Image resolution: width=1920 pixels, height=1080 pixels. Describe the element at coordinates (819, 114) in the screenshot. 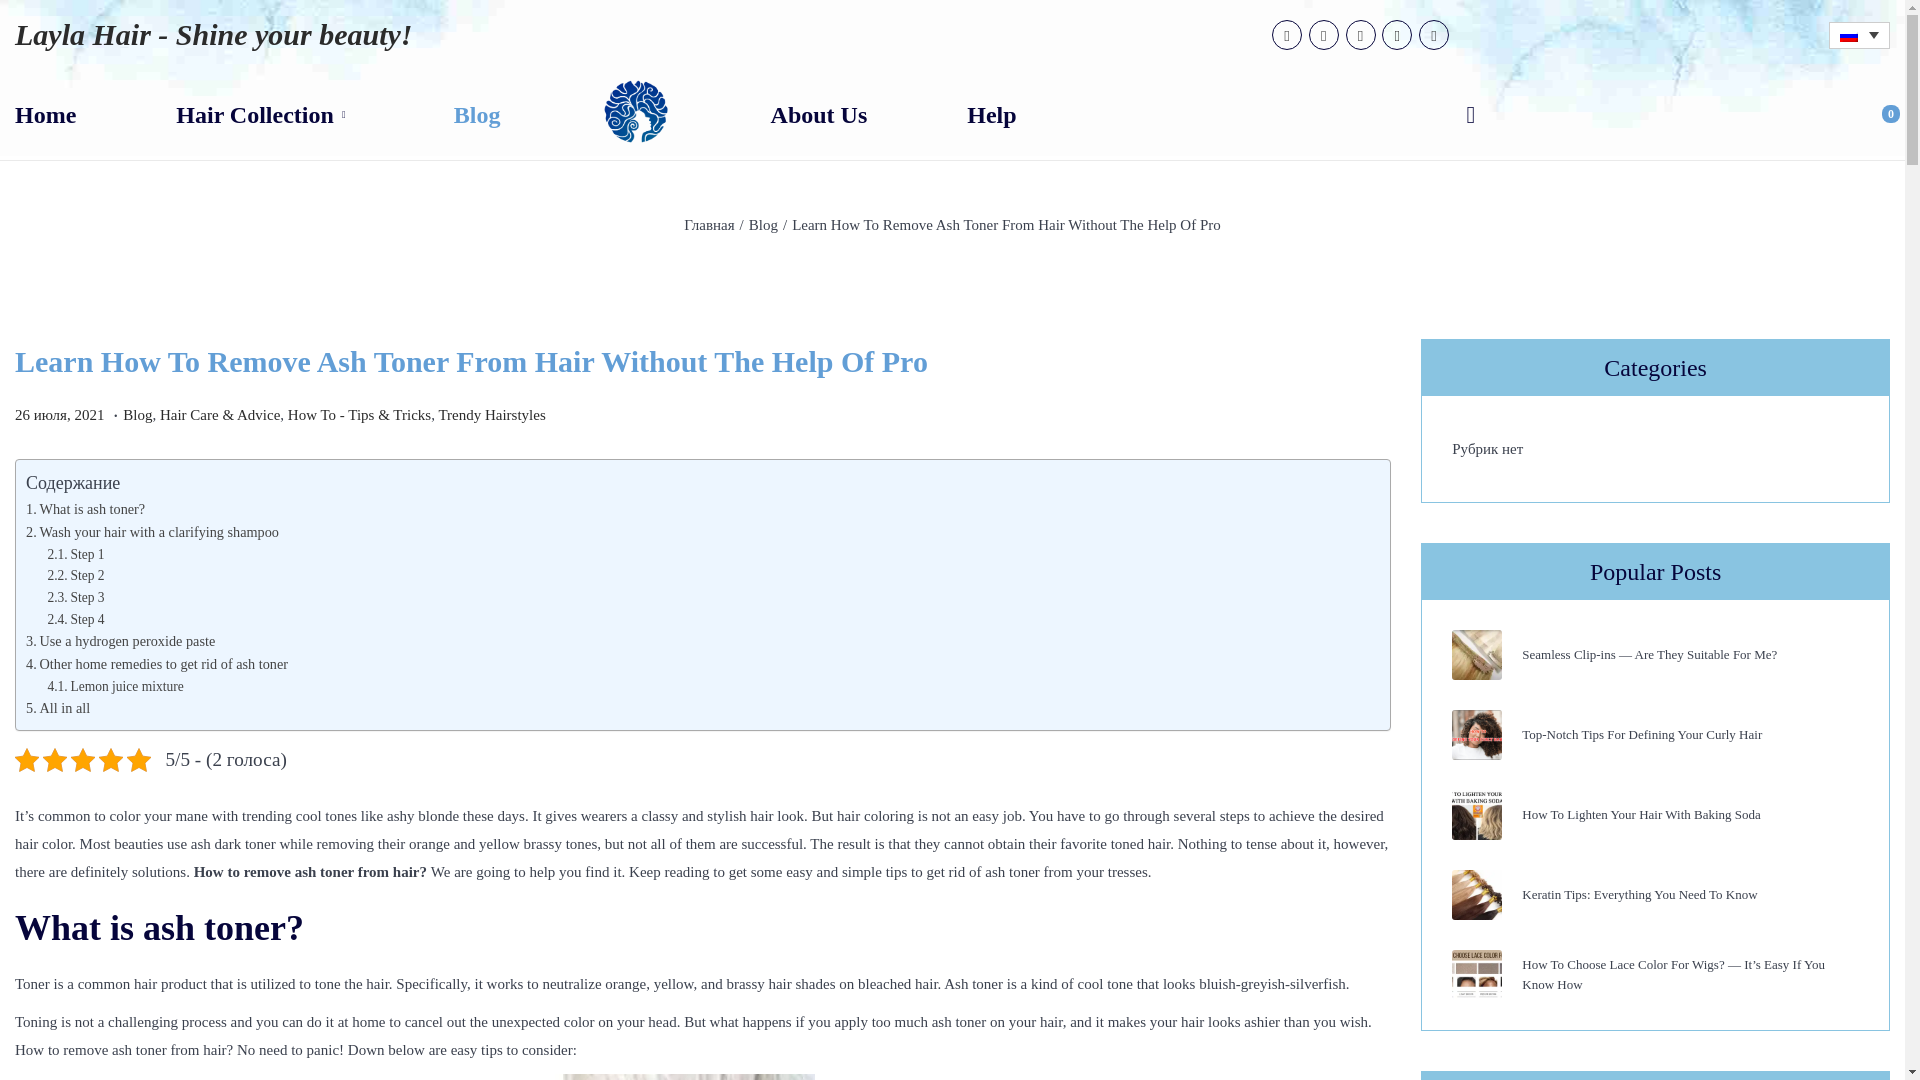

I see `About Us` at that location.